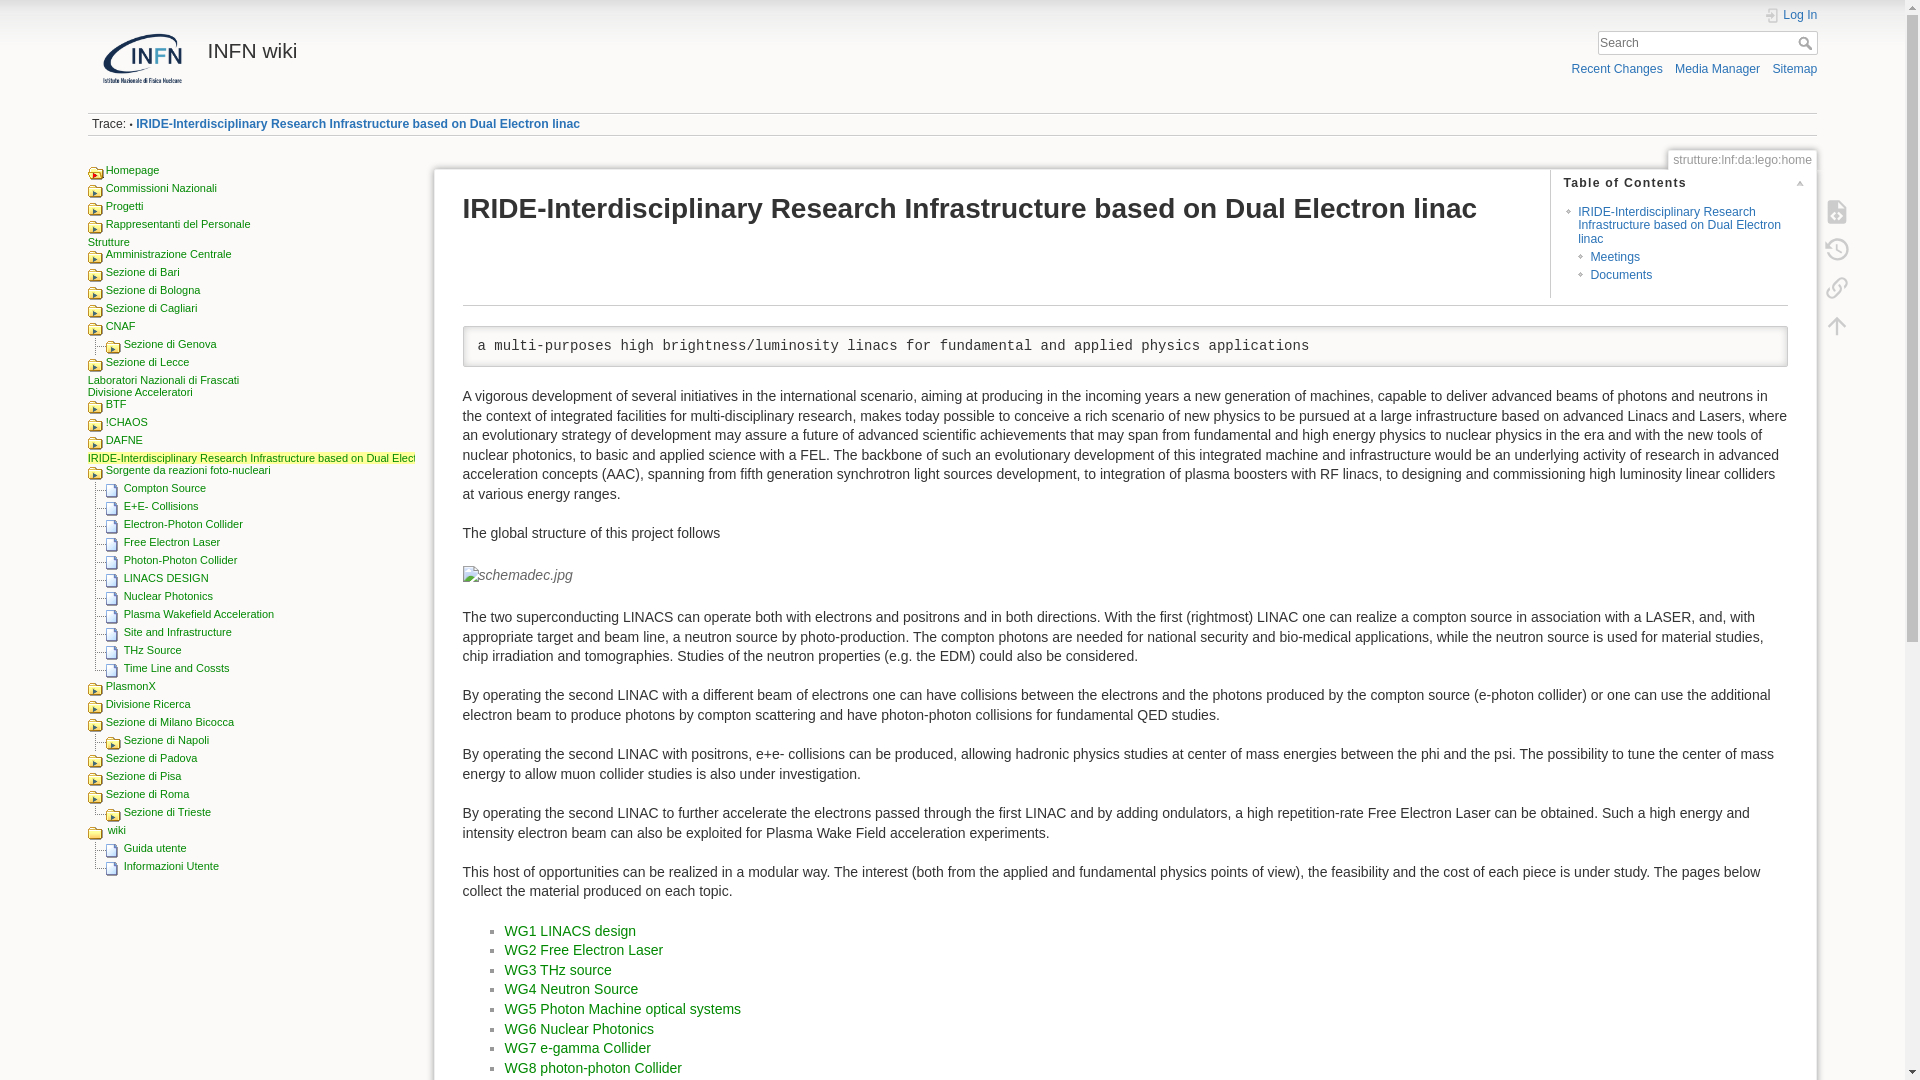  I want to click on Commissioni Nazionali, so click(160, 188).